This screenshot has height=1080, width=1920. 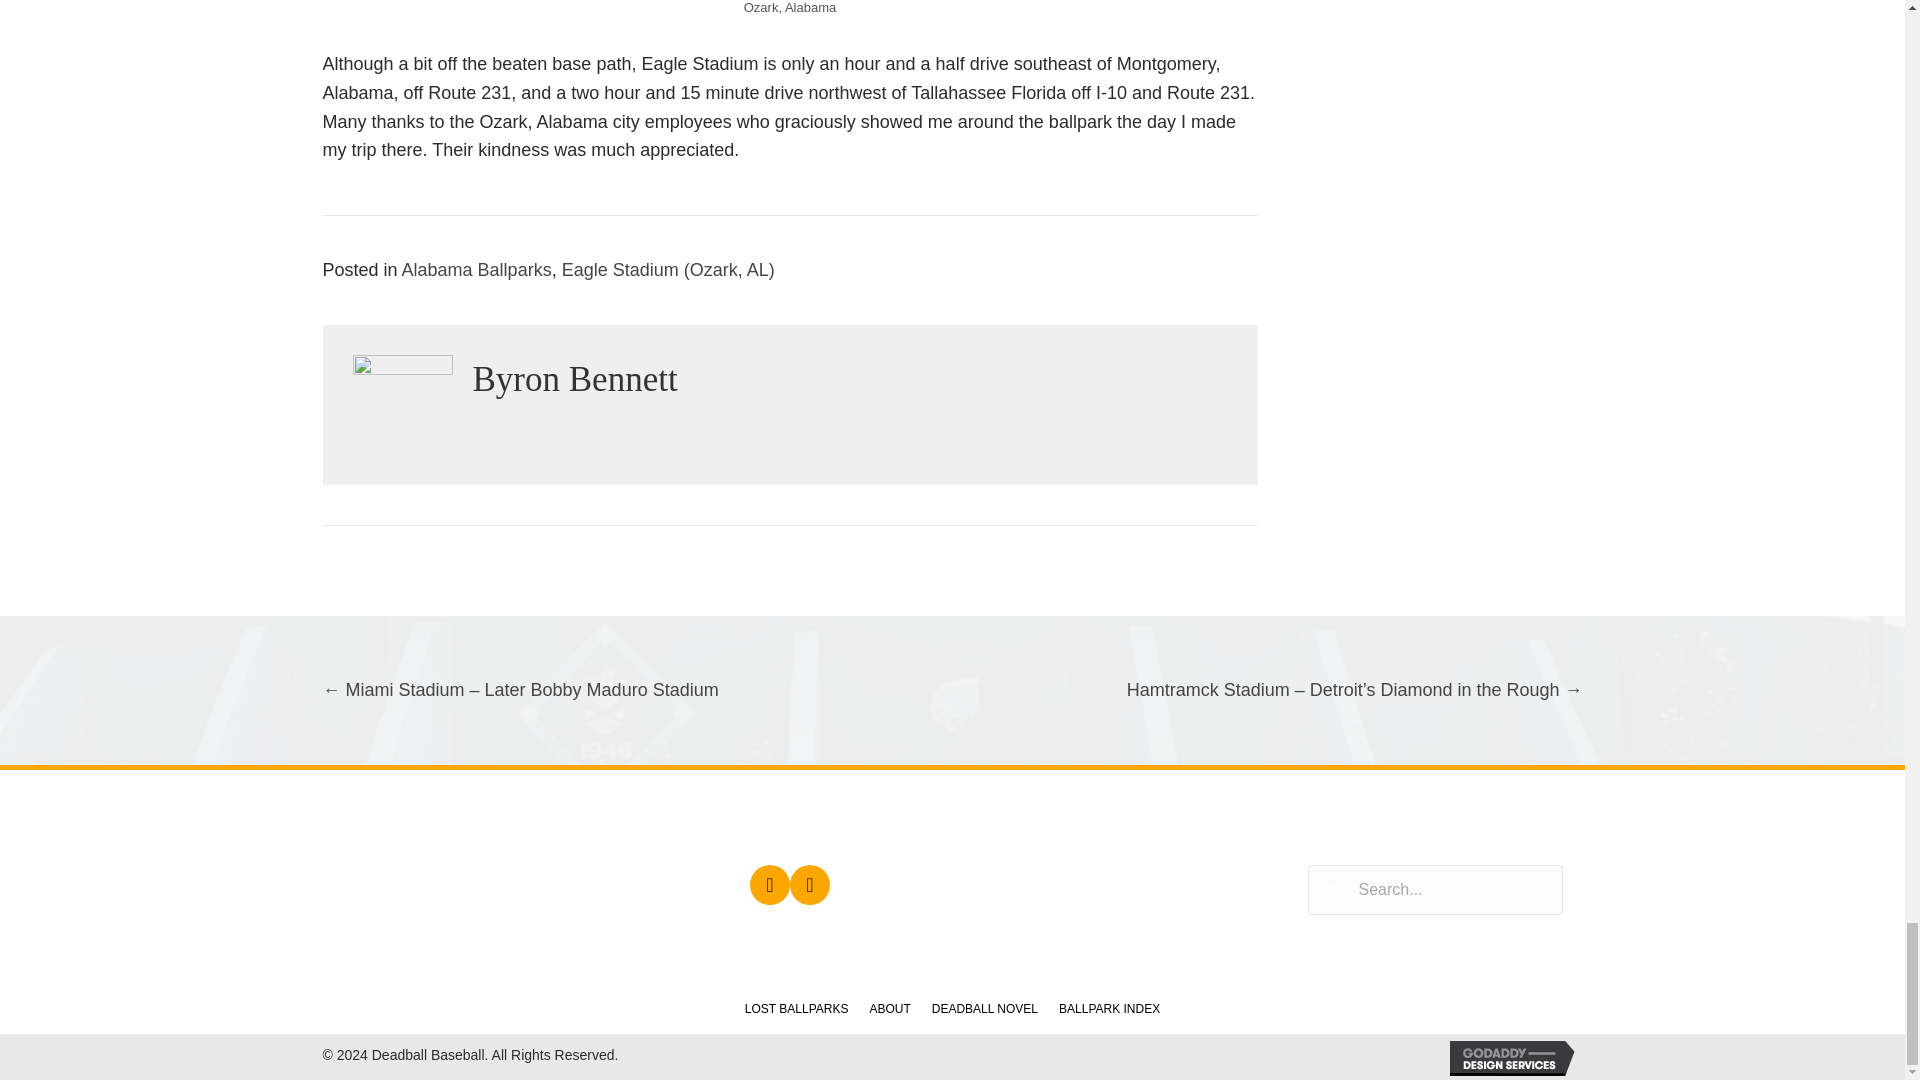 What do you see at coordinates (809, 885) in the screenshot?
I see `Amazon` at bounding box center [809, 885].